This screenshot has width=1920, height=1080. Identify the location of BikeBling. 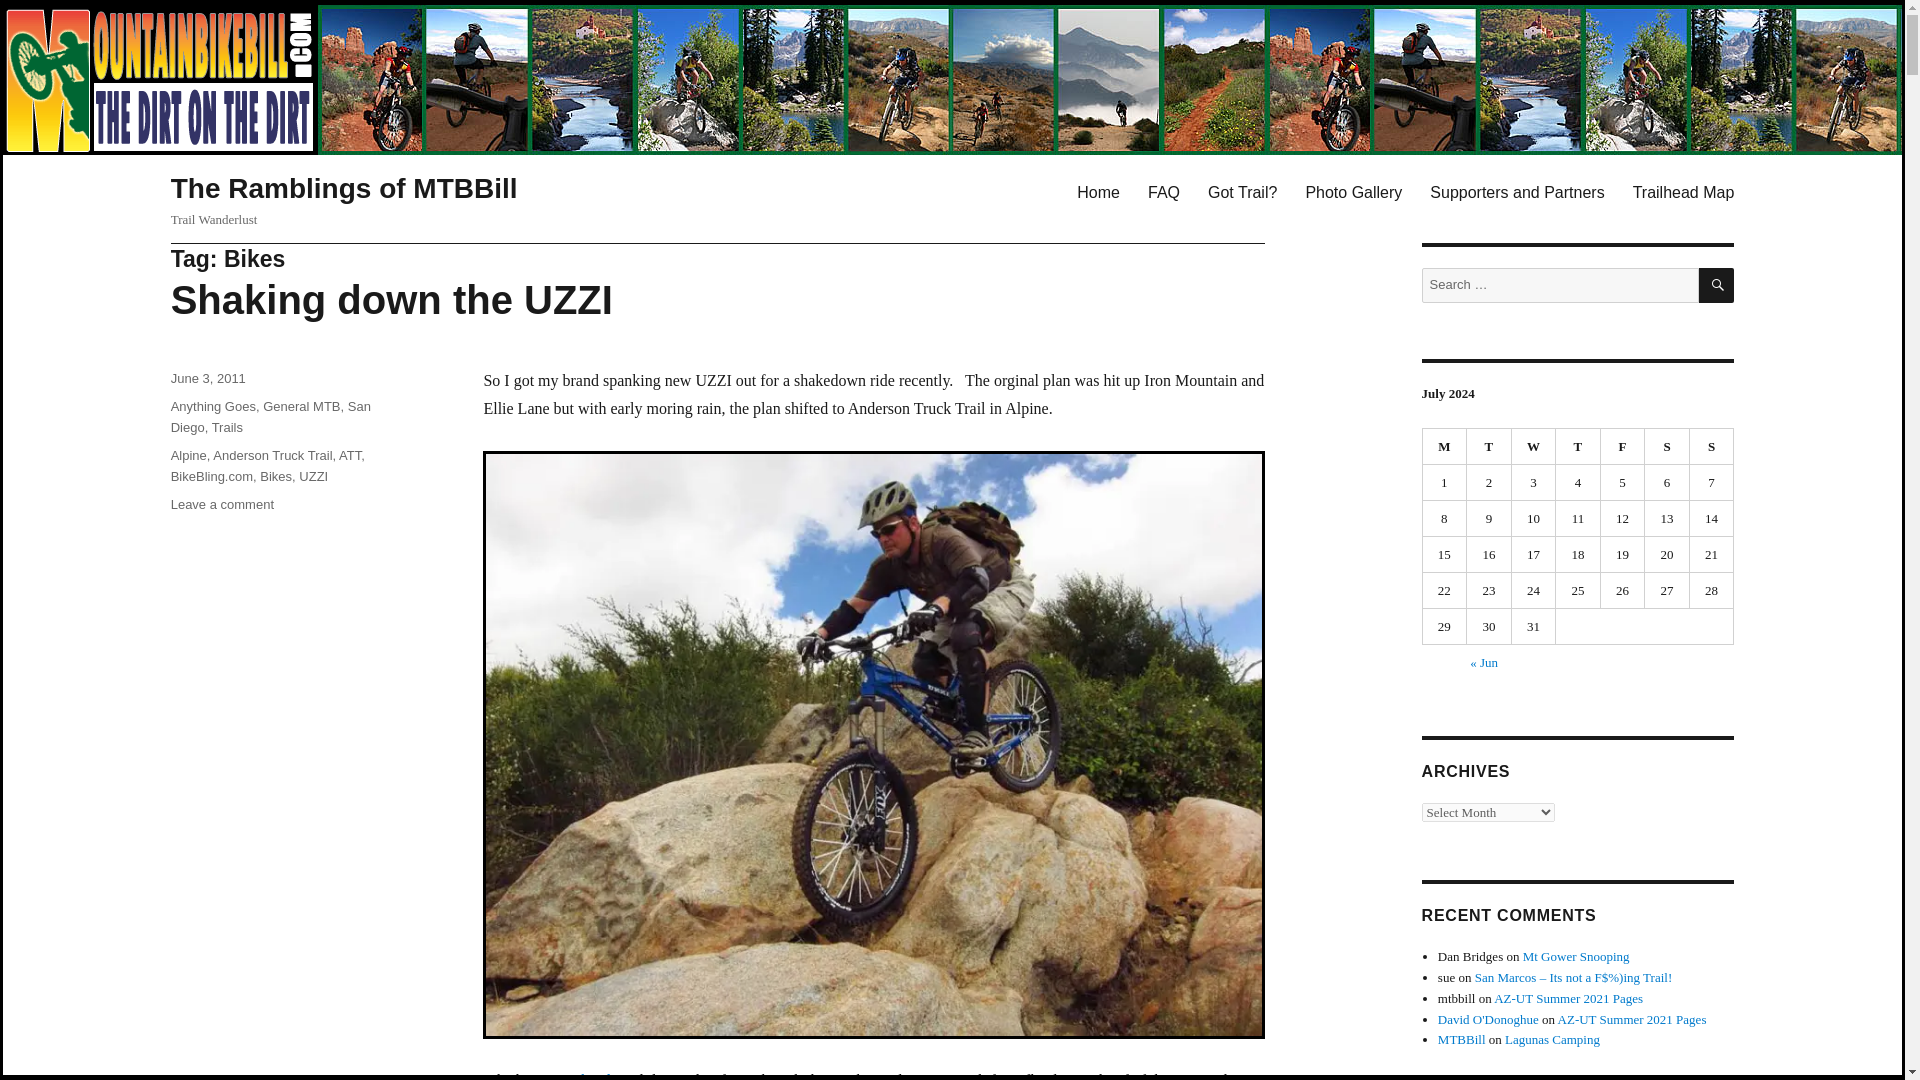
(598, 1076).